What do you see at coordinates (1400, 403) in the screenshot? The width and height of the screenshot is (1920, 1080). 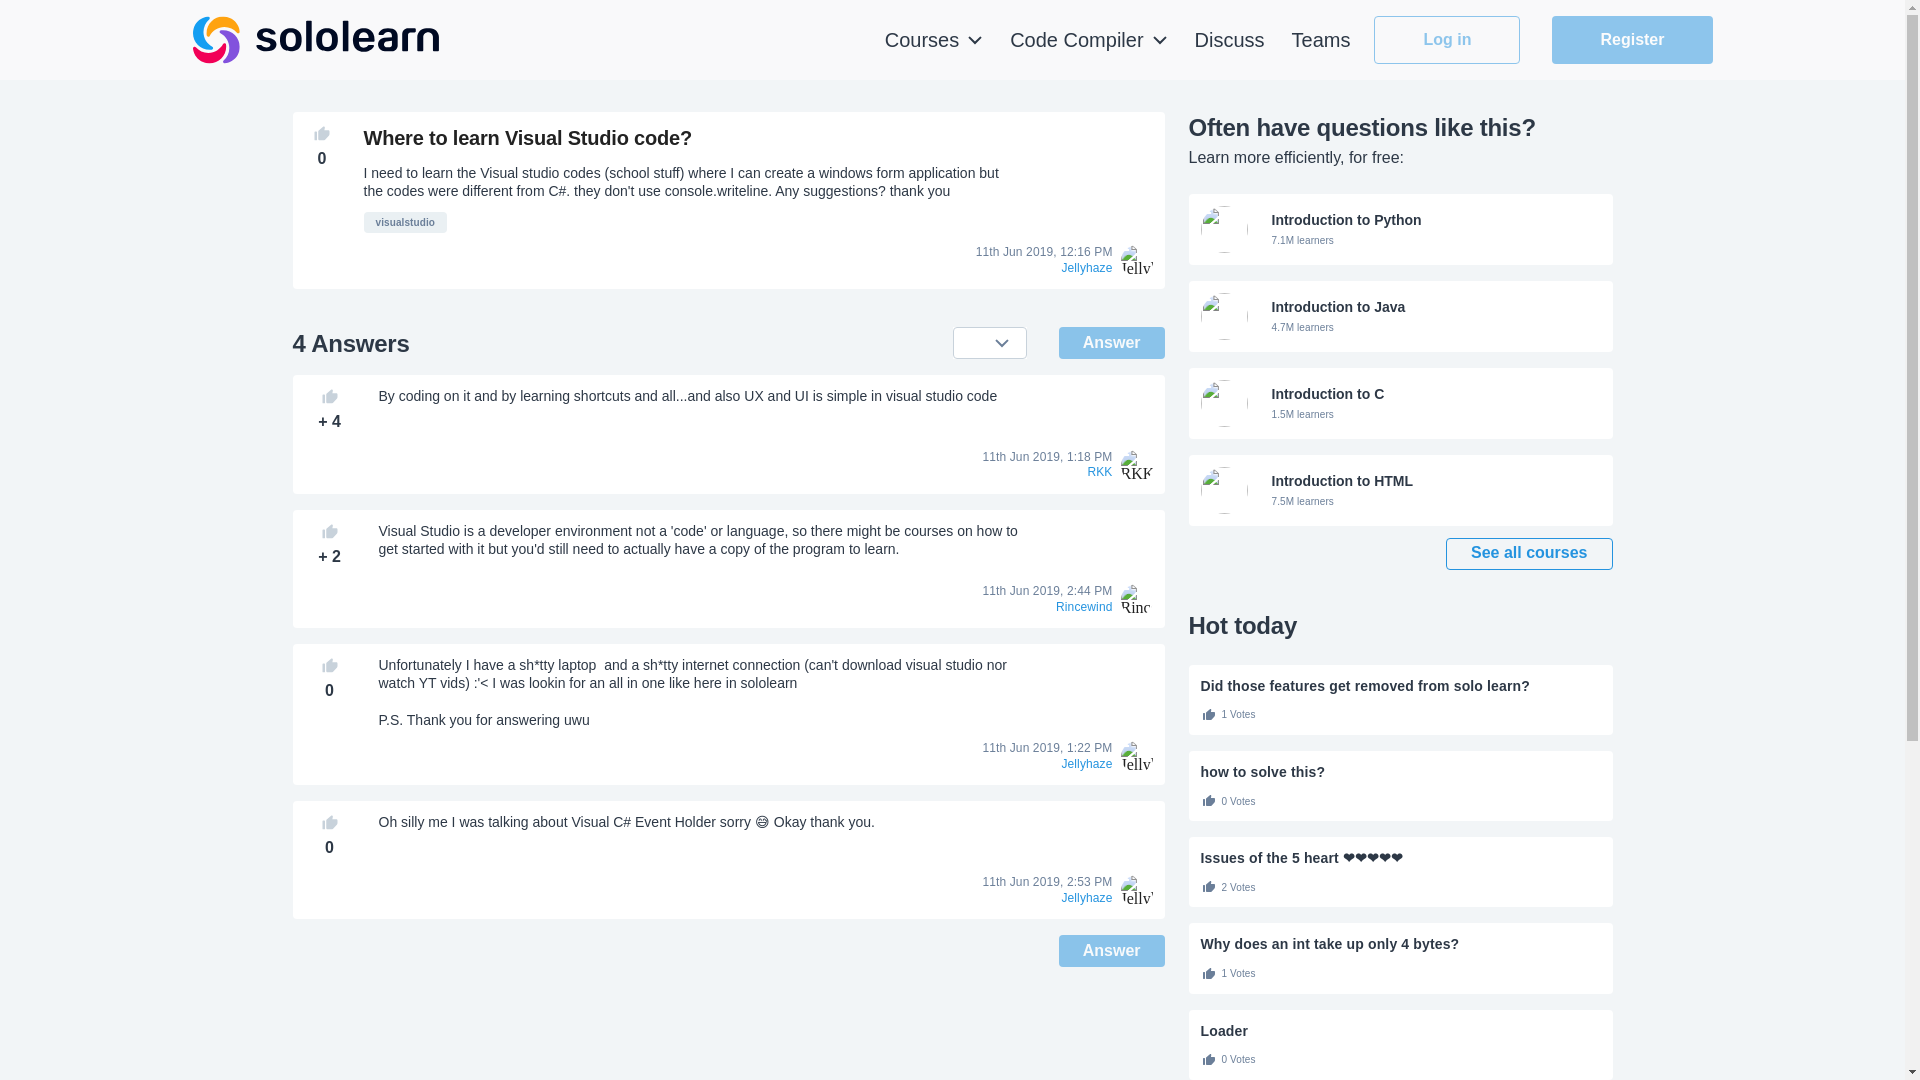 I see `Code Compiler` at bounding box center [1400, 403].